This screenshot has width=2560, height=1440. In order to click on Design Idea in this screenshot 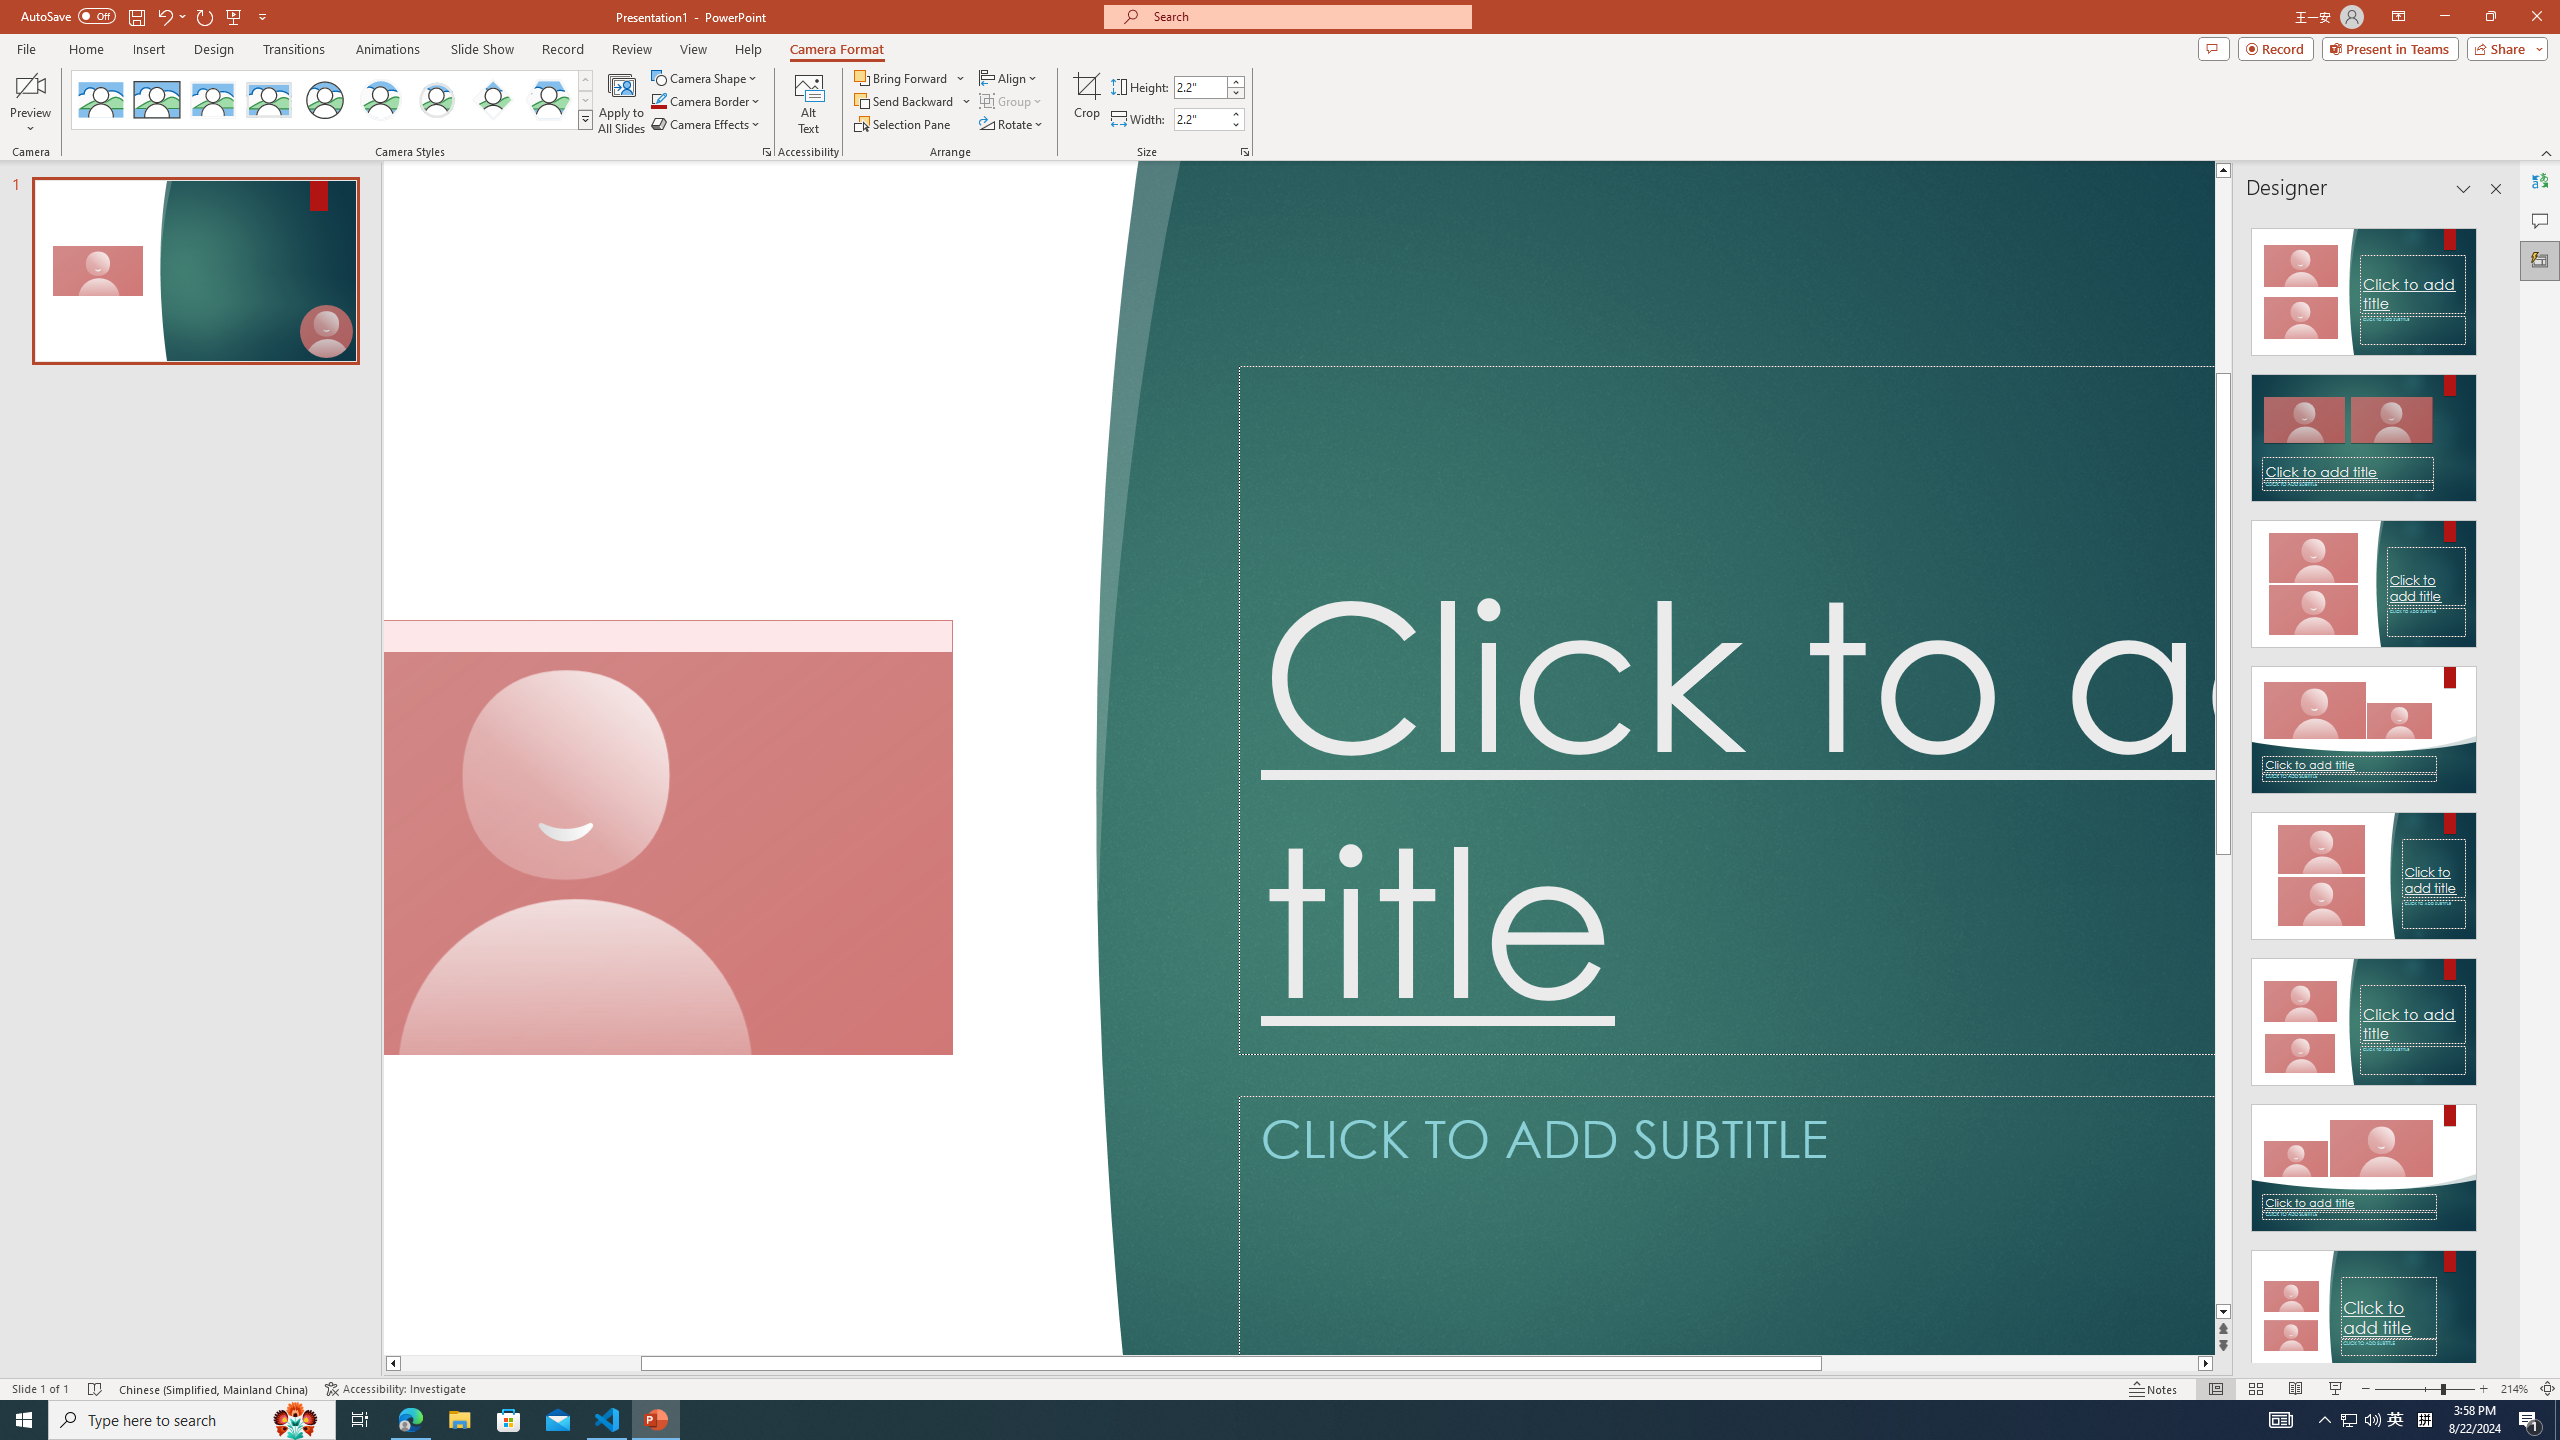, I will do `click(2364, 1308)`.